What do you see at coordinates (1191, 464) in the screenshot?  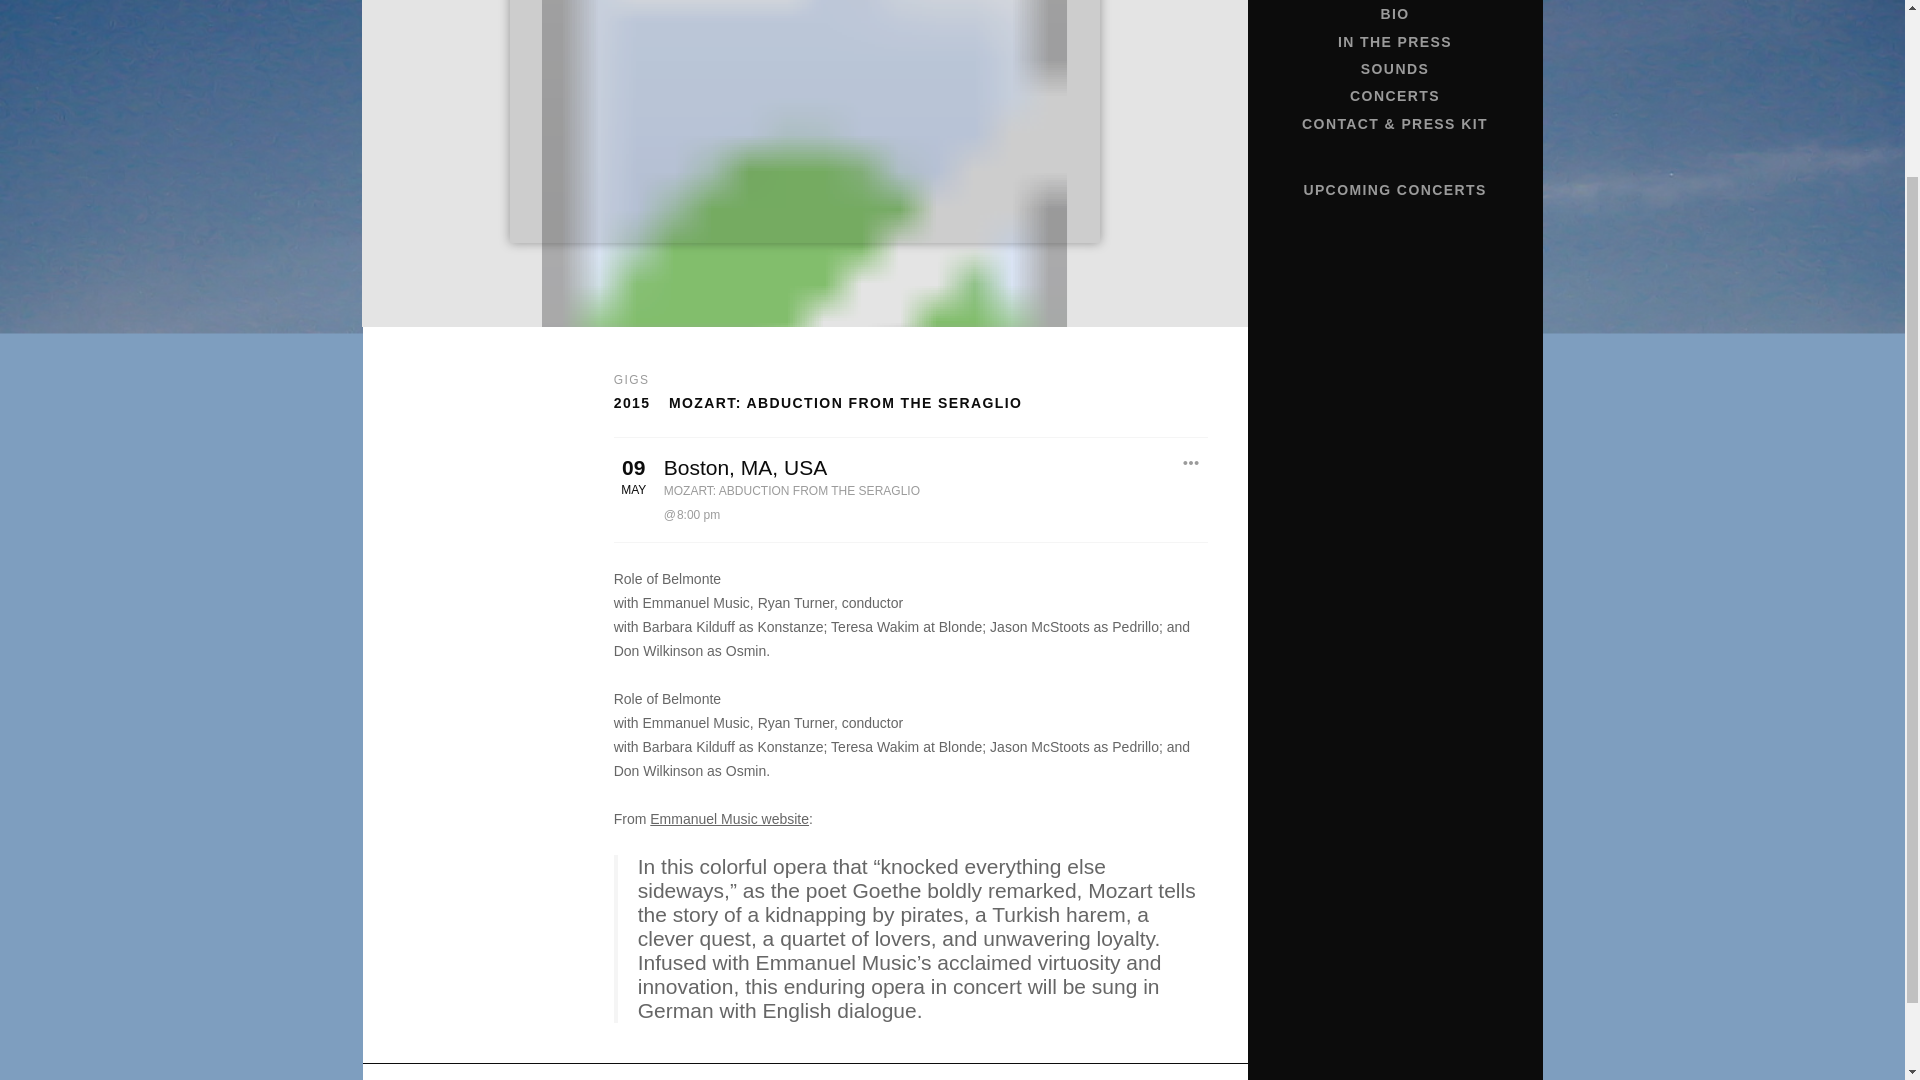 I see `More` at bounding box center [1191, 464].